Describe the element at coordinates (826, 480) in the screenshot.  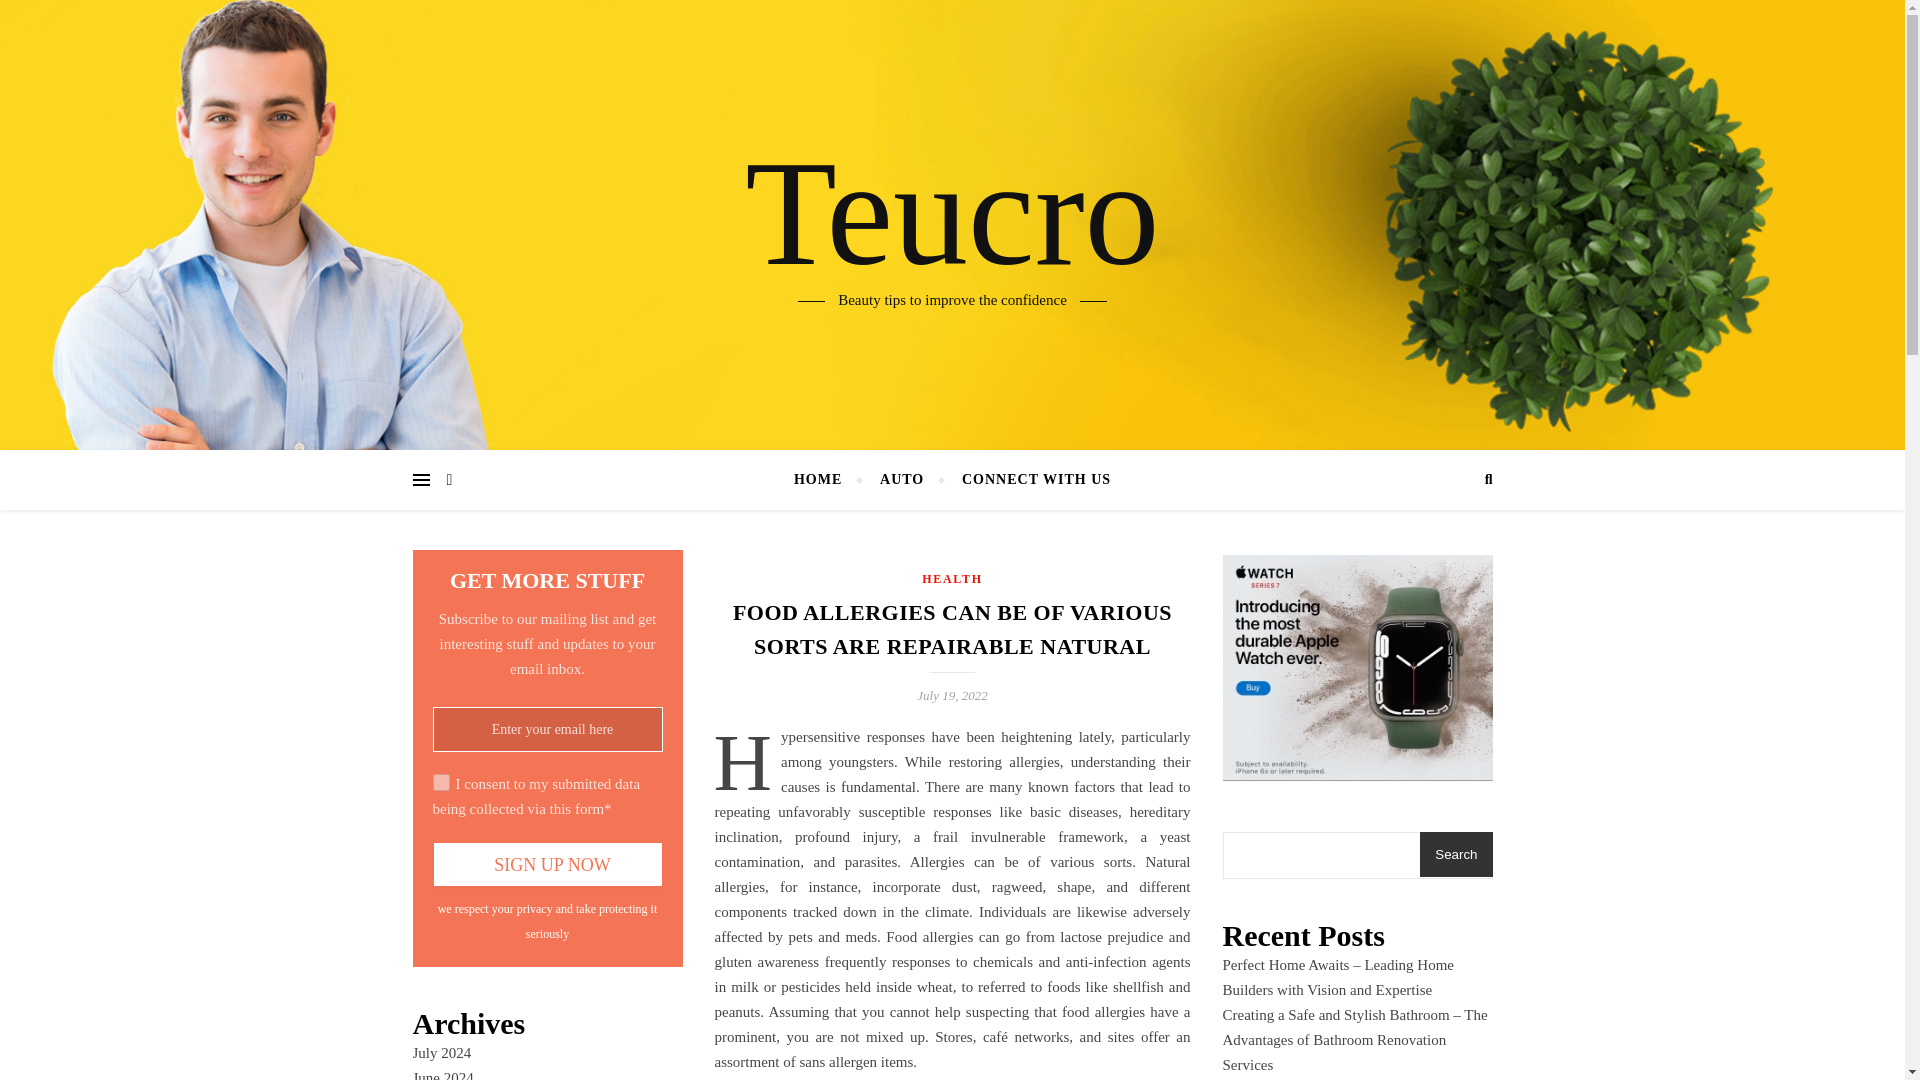
I see `HOME` at that location.